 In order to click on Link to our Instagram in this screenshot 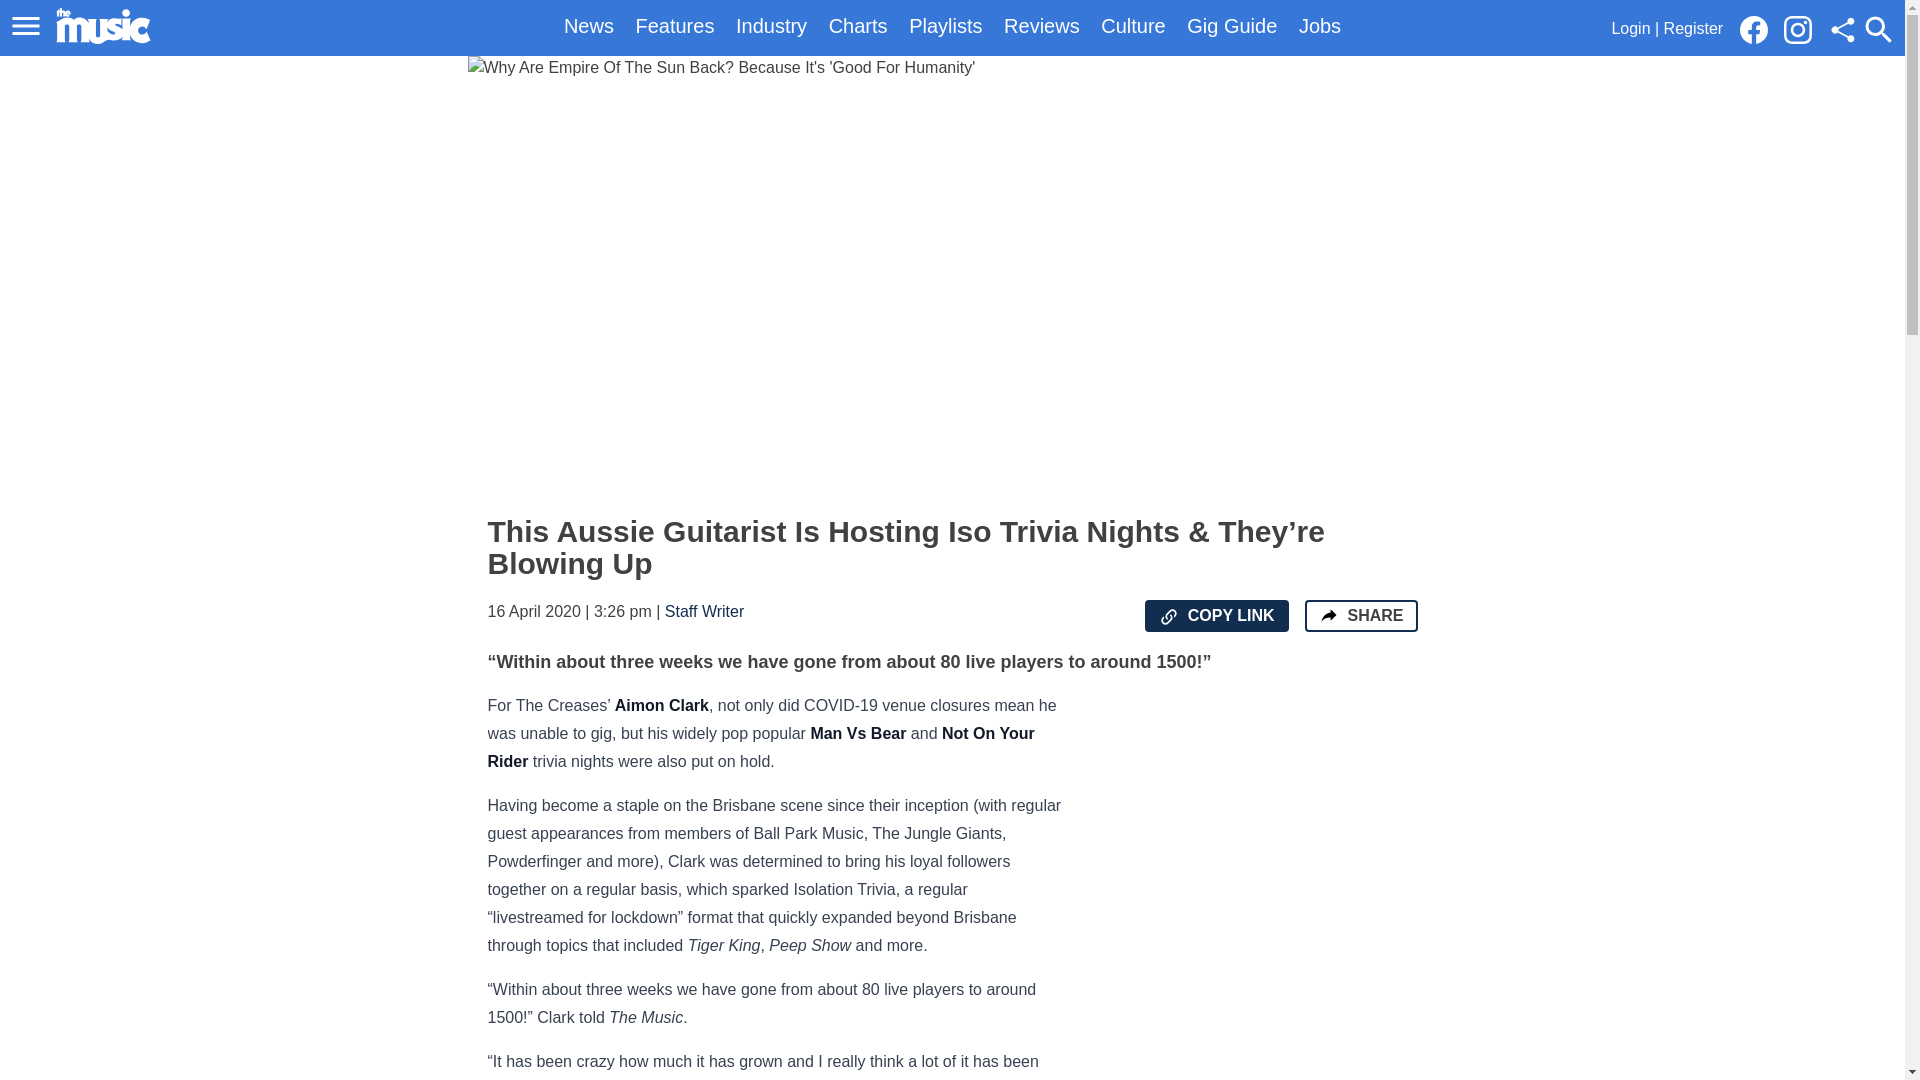, I will do `click(1804, 28)`.